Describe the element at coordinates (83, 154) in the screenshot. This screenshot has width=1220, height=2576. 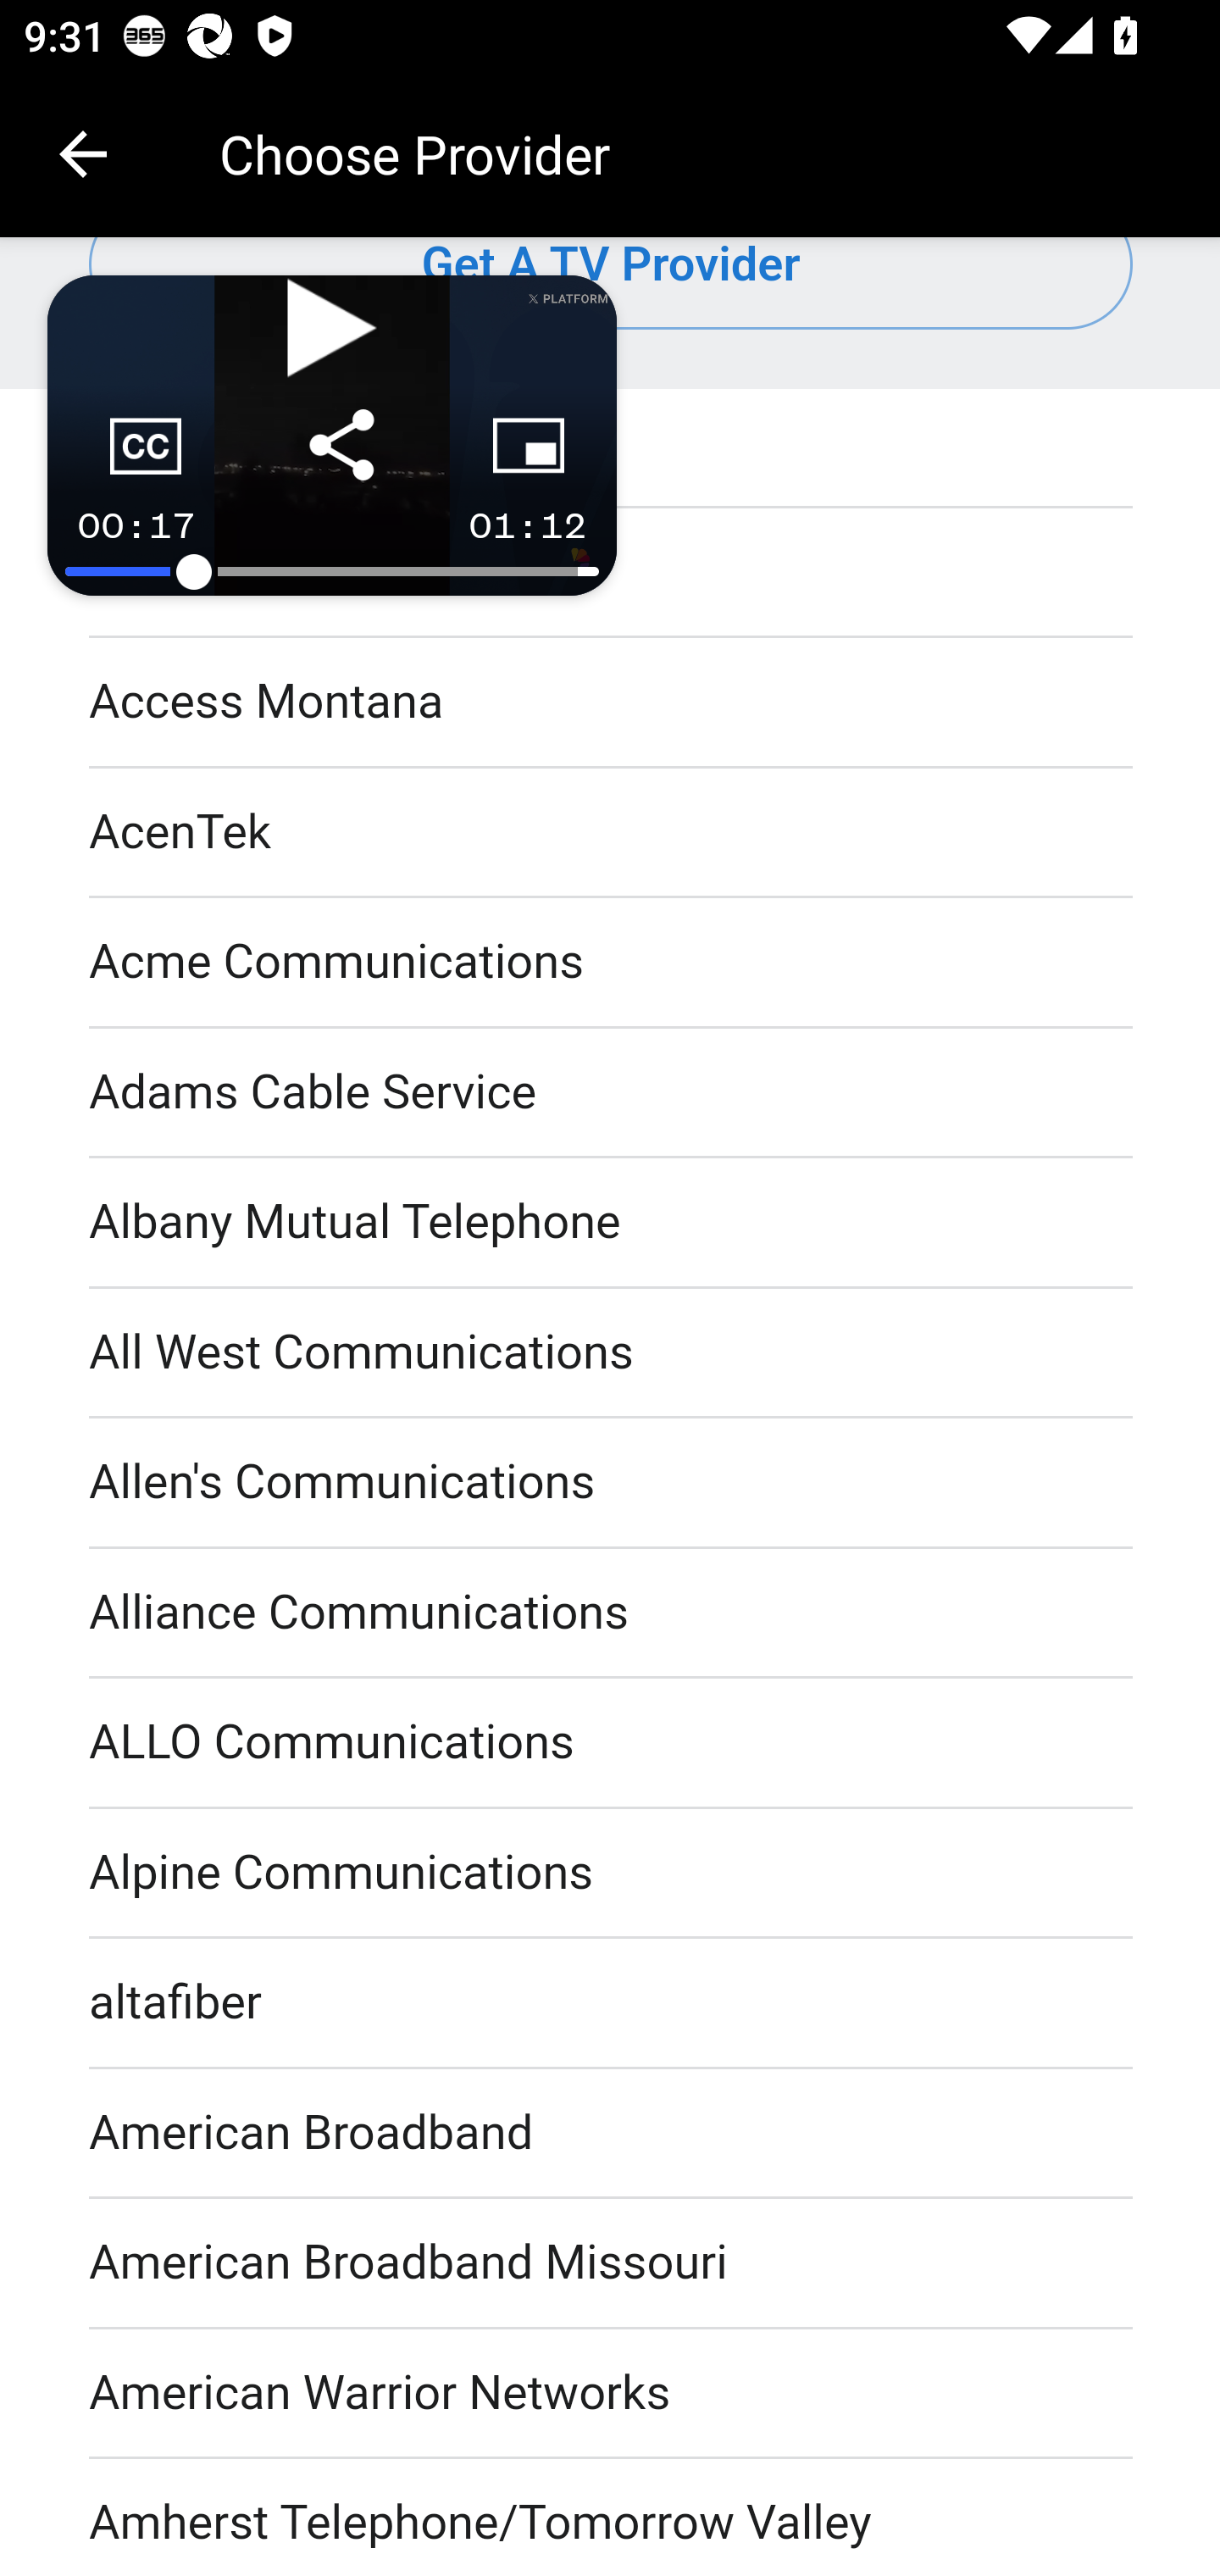
I see `Navigate up` at that location.